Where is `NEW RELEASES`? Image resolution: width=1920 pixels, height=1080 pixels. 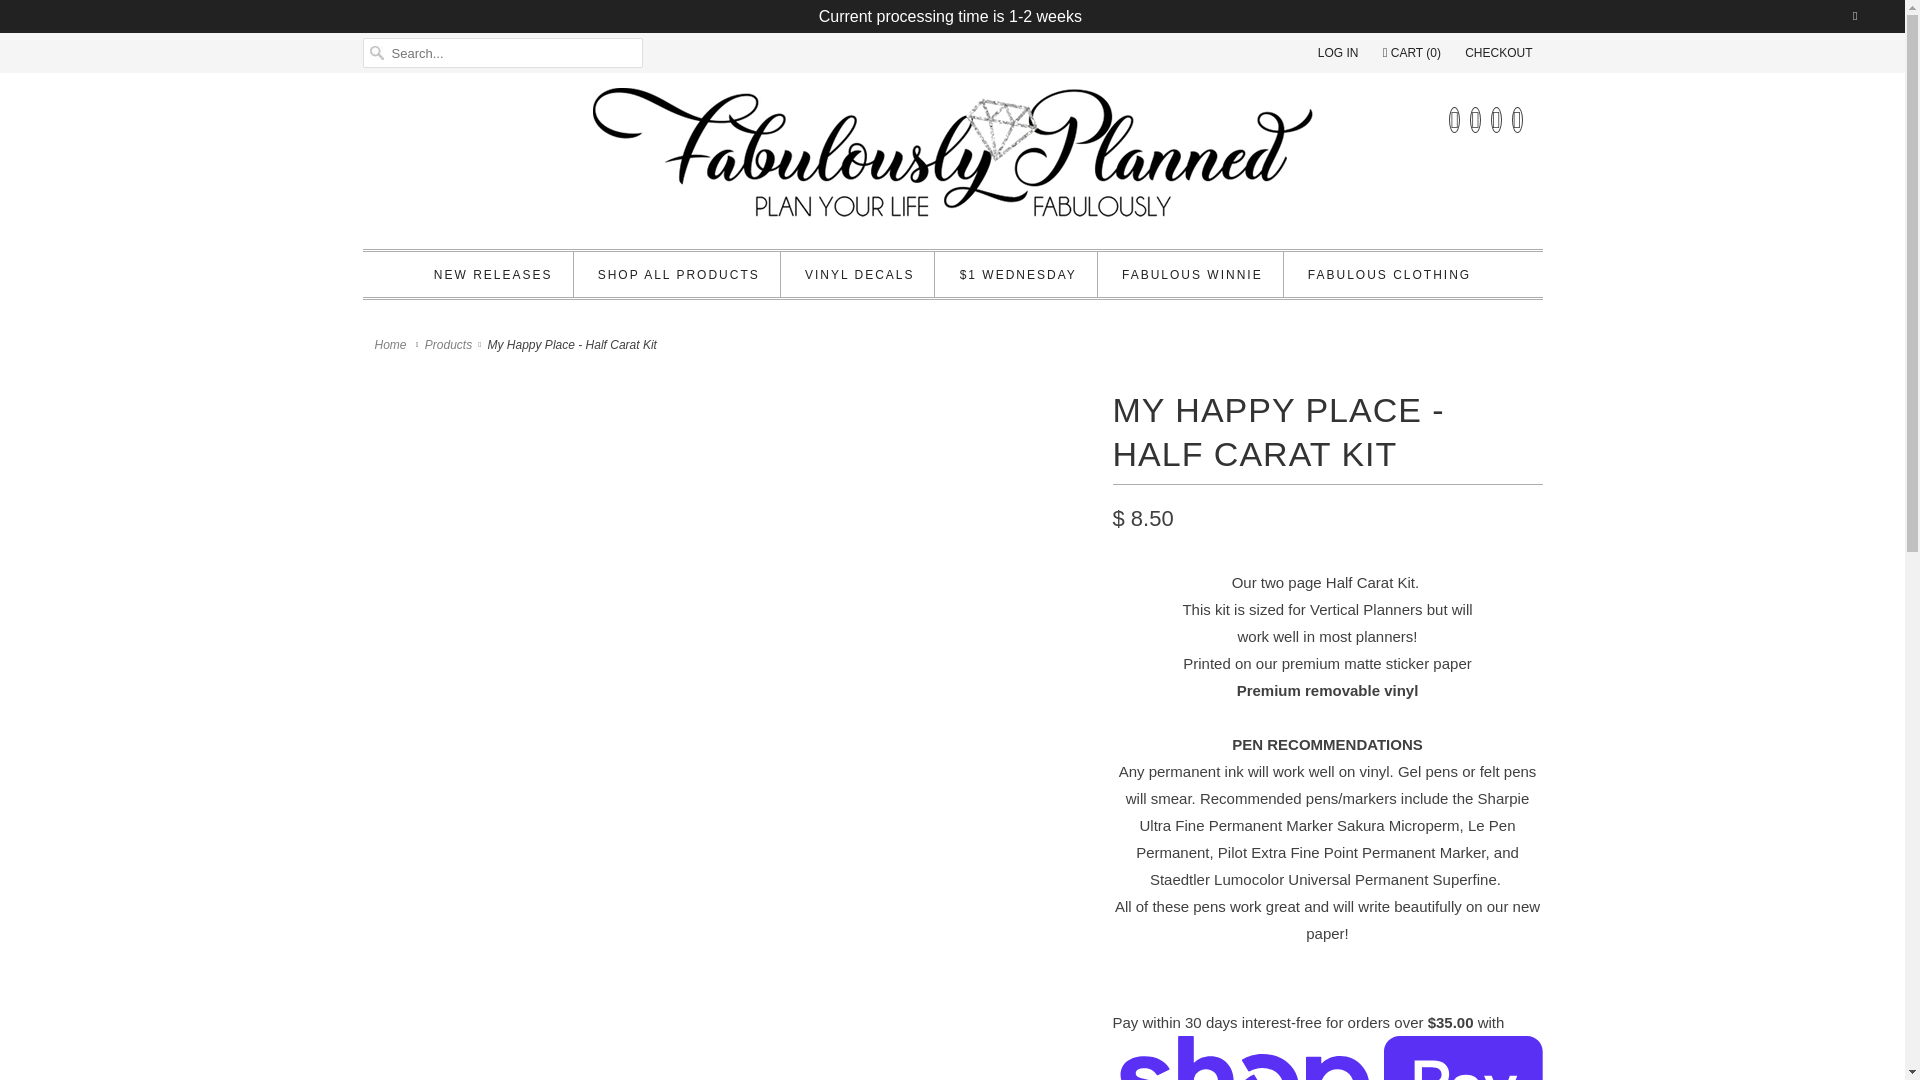 NEW RELEASES is located at coordinates (492, 276).